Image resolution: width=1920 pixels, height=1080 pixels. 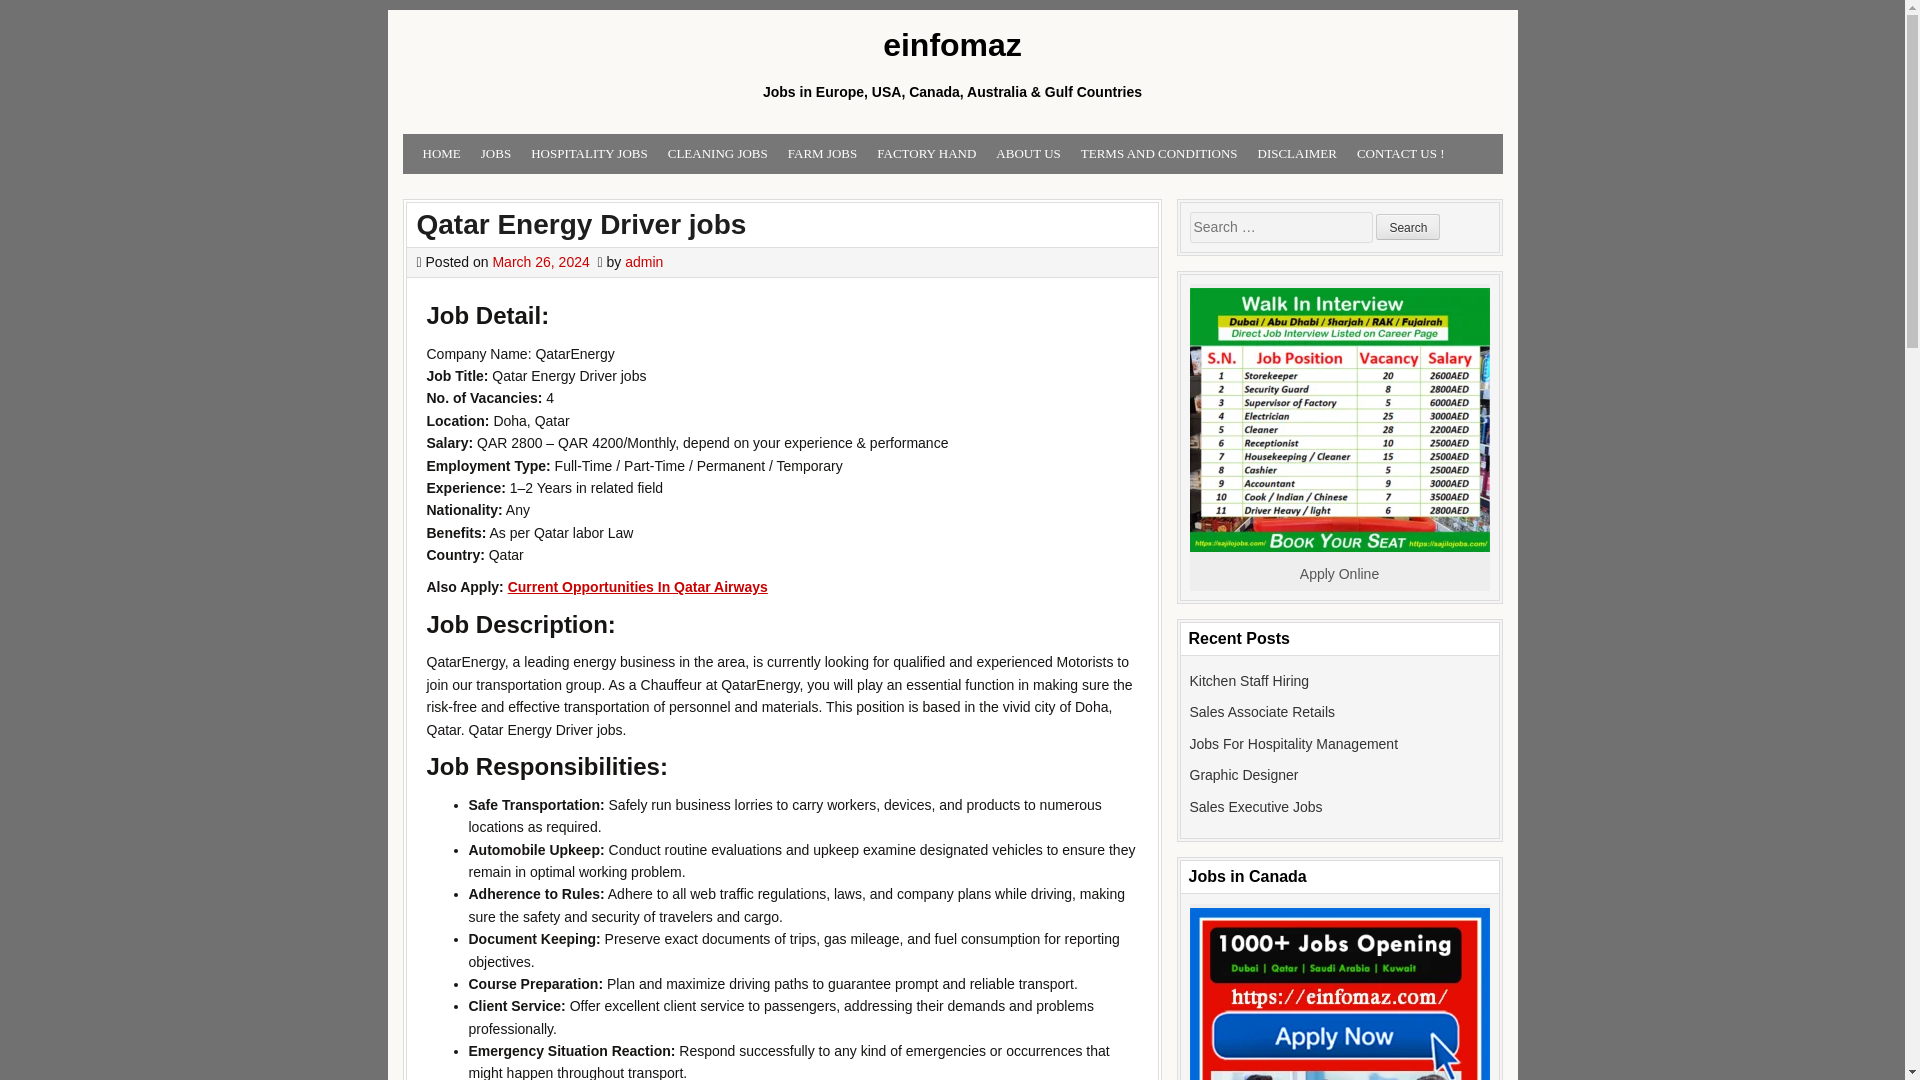 What do you see at coordinates (926, 154) in the screenshot?
I see `FACTORY HAND` at bounding box center [926, 154].